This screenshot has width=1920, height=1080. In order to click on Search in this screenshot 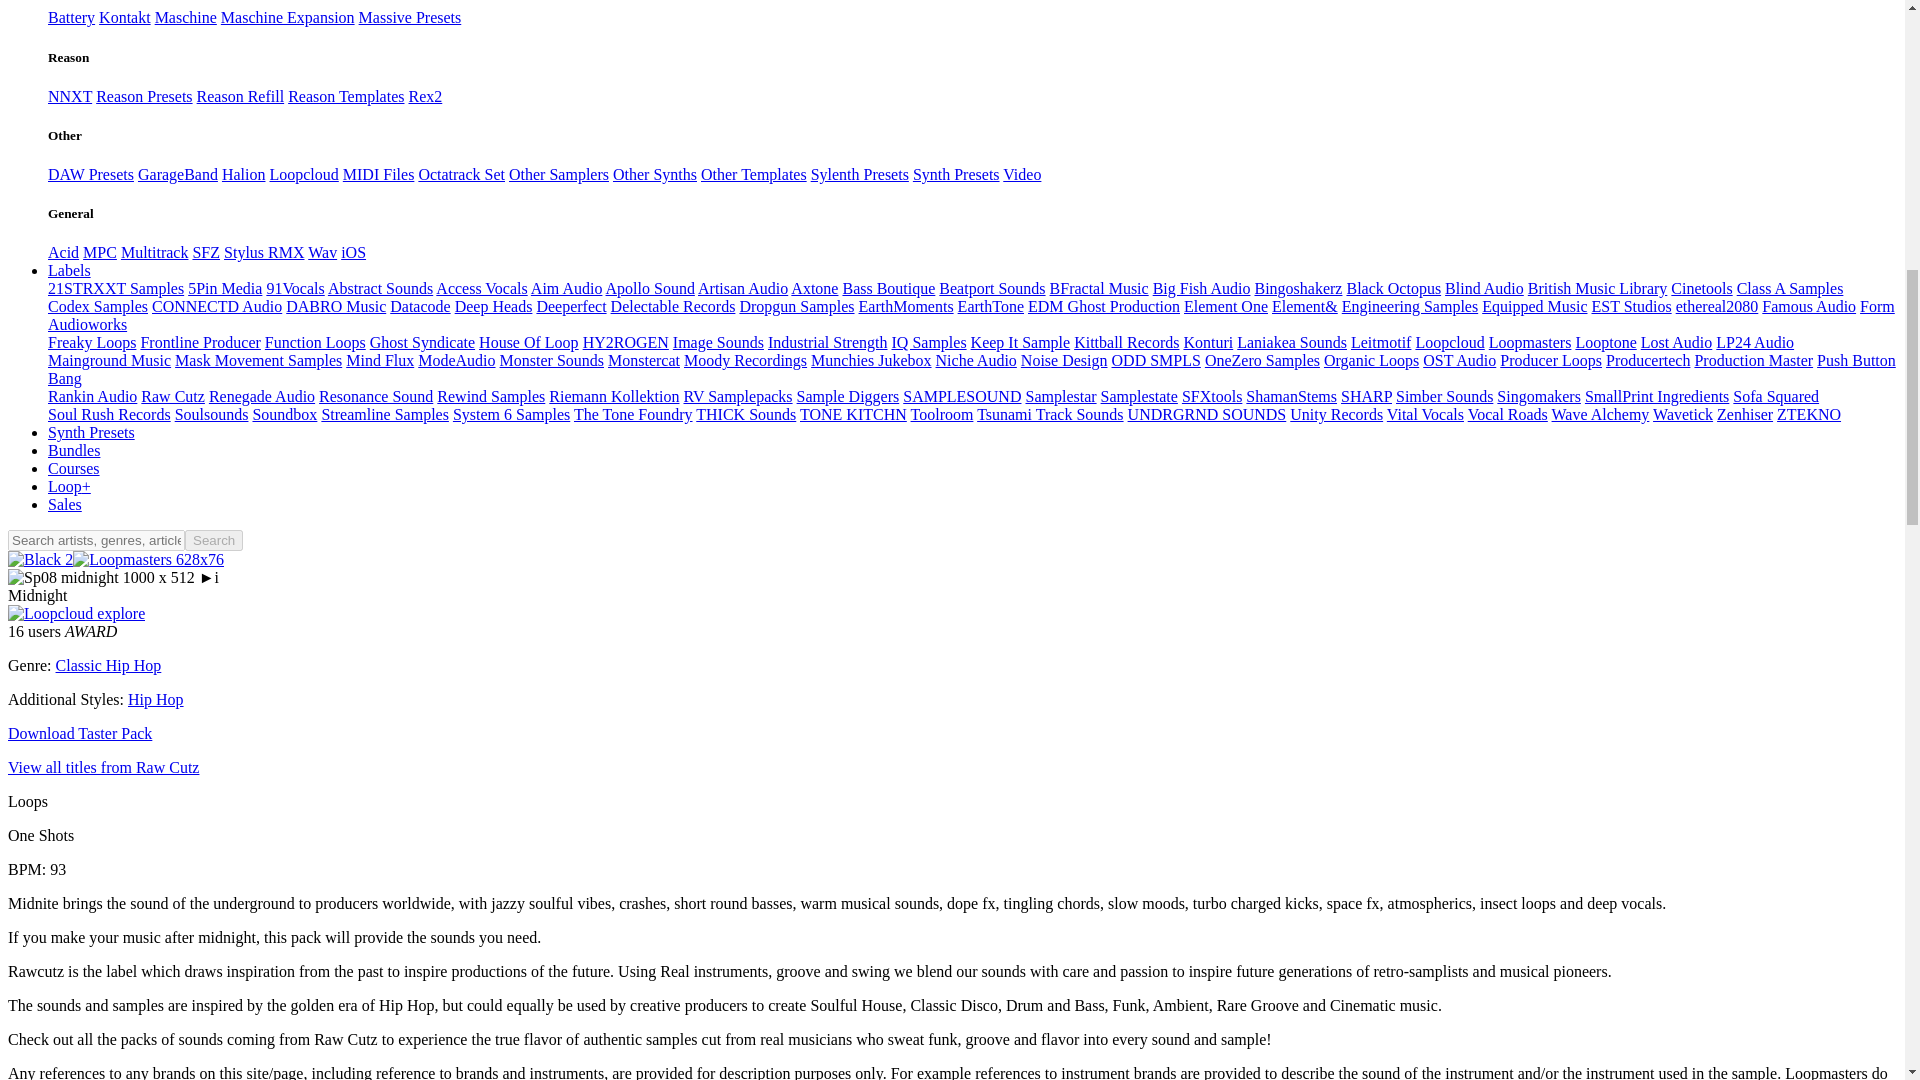, I will do `click(214, 540)`.